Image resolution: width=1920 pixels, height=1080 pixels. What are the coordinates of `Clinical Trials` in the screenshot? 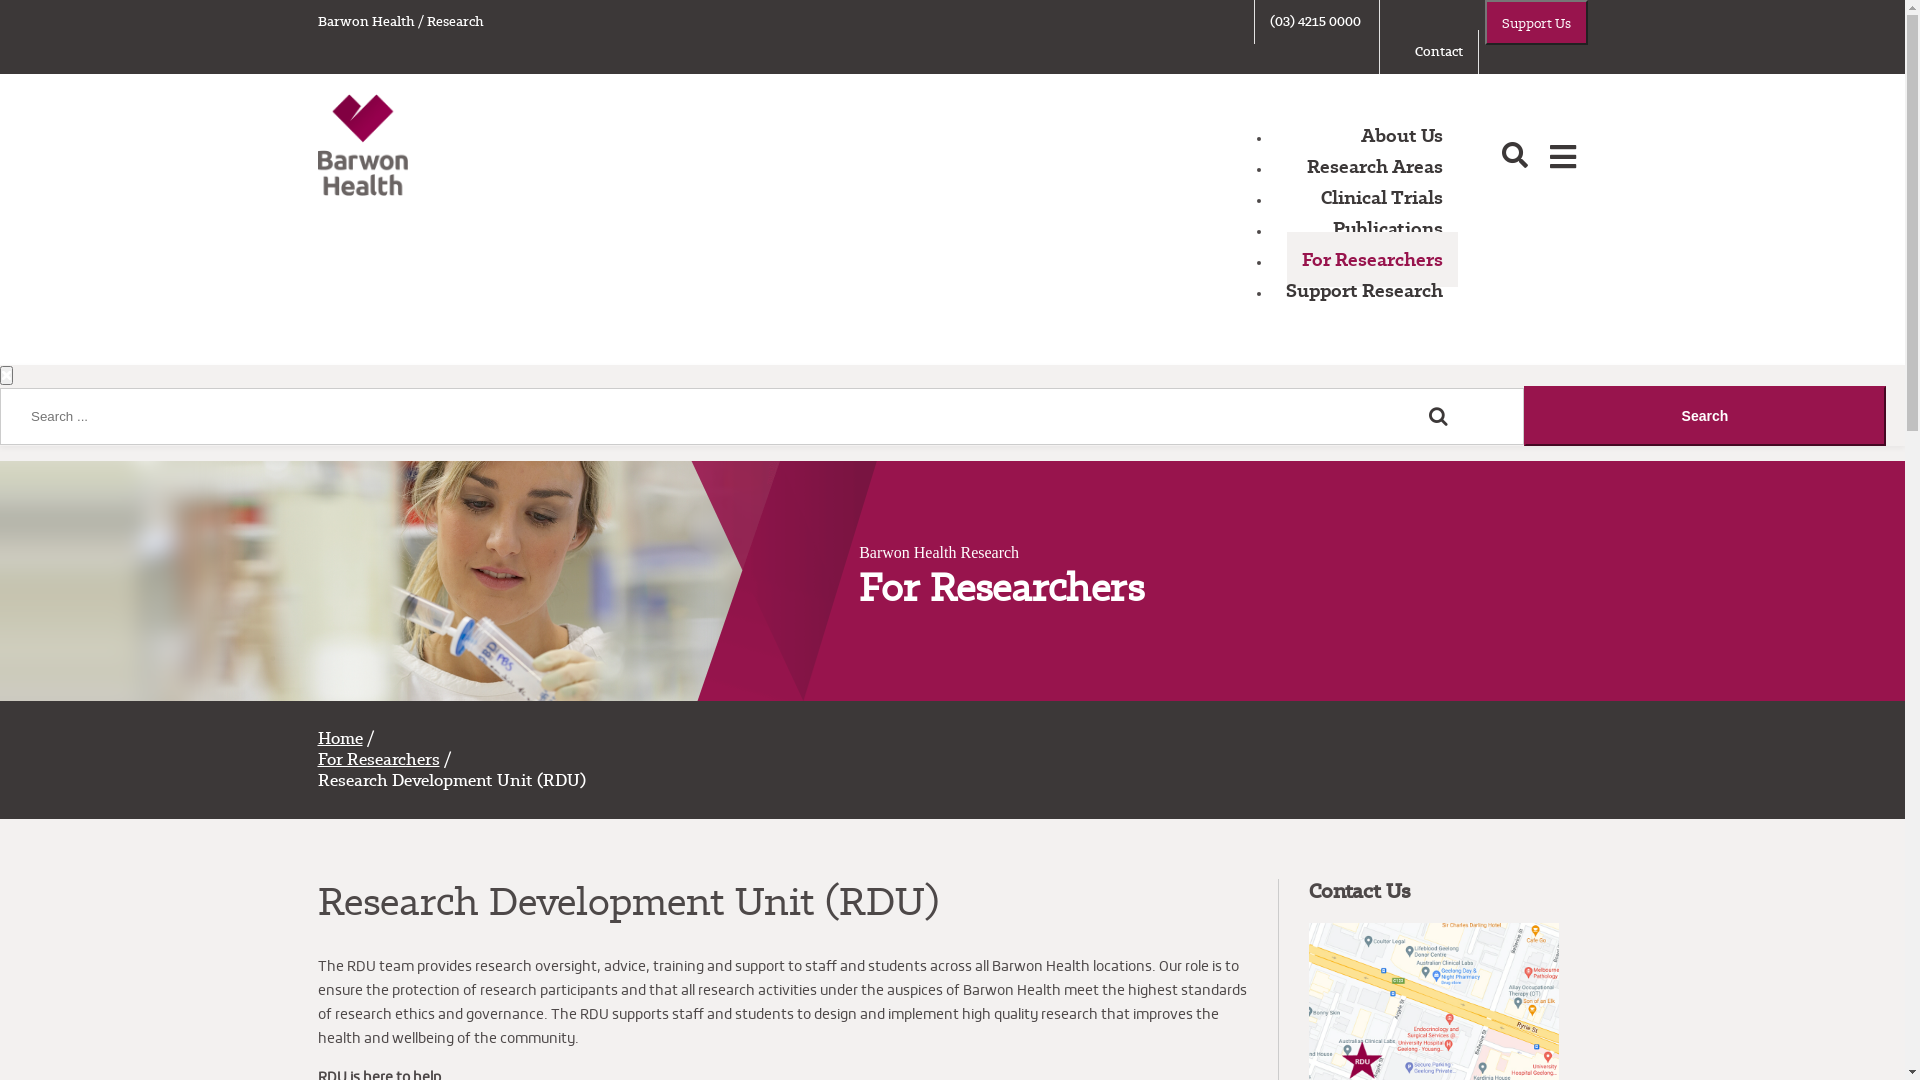 It's located at (1382, 198).